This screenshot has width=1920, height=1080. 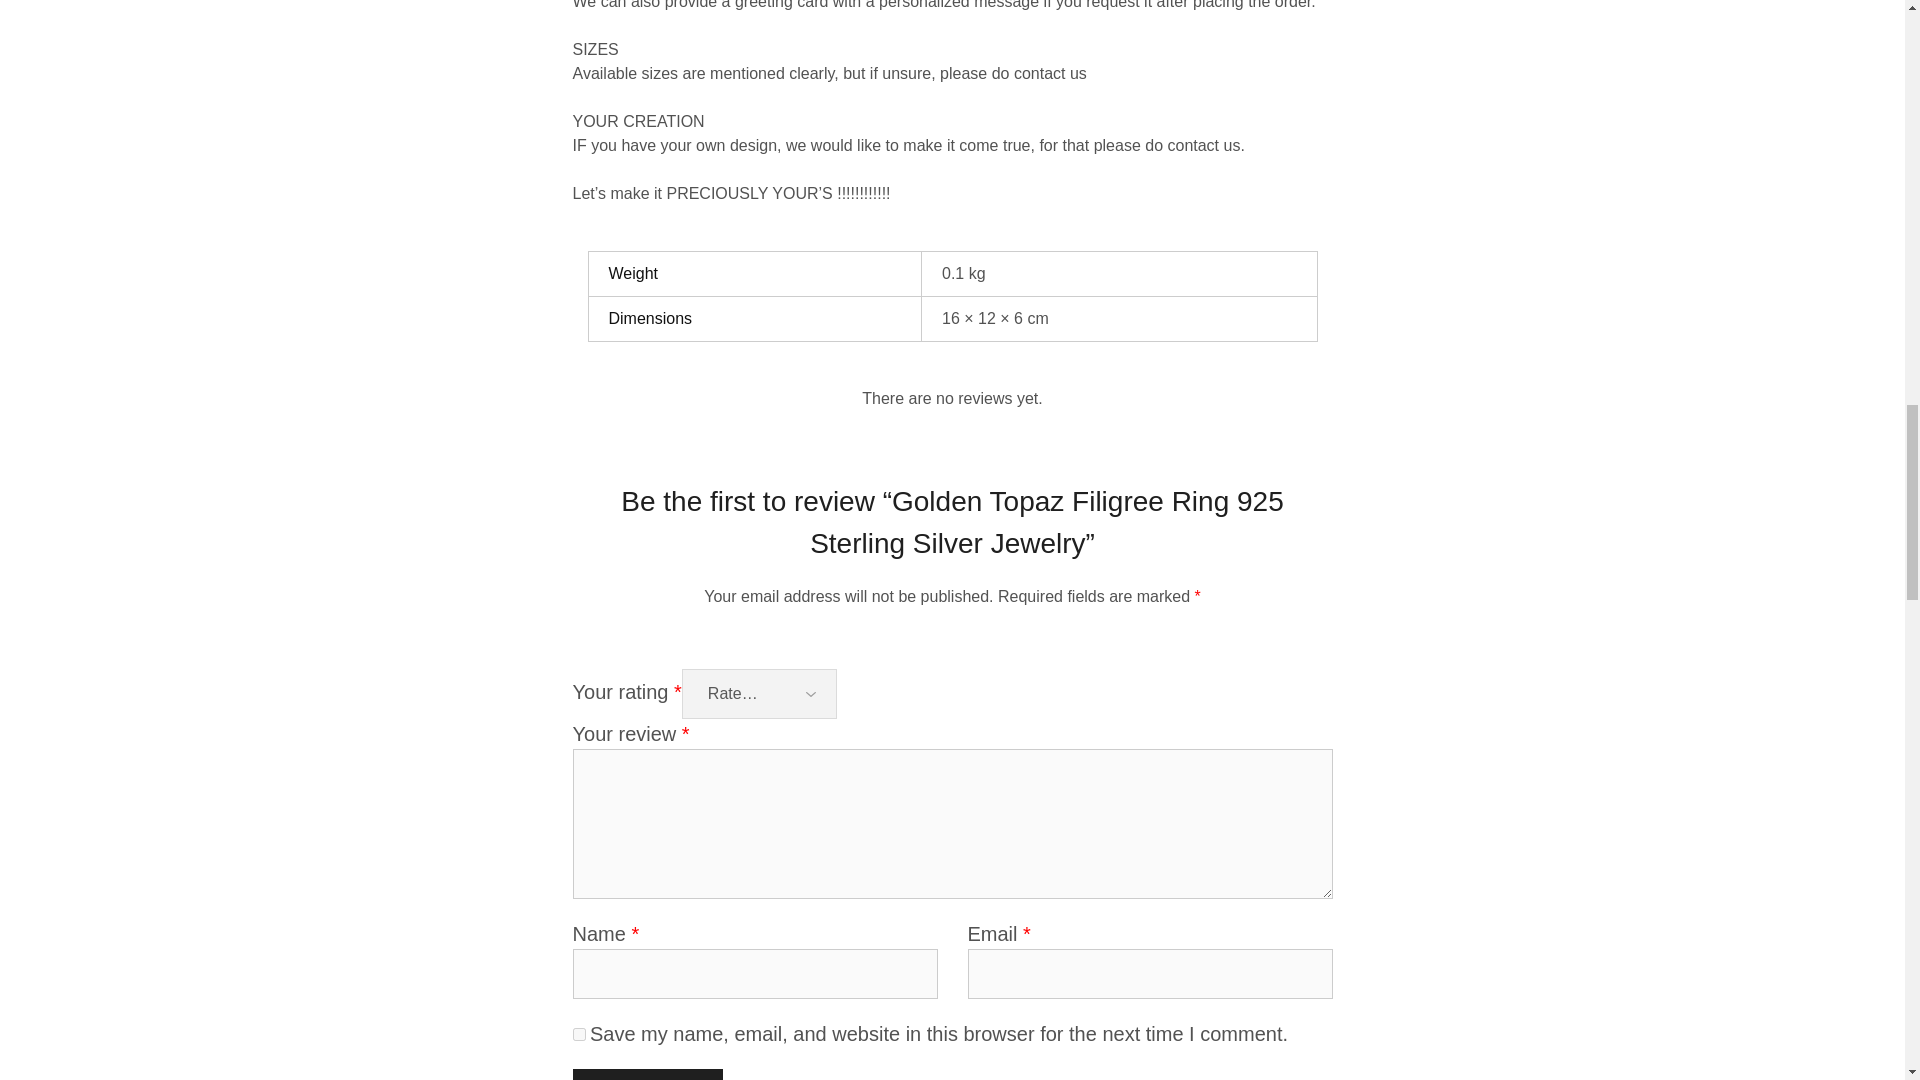 What do you see at coordinates (646, 1074) in the screenshot?
I see `Submit` at bounding box center [646, 1074].